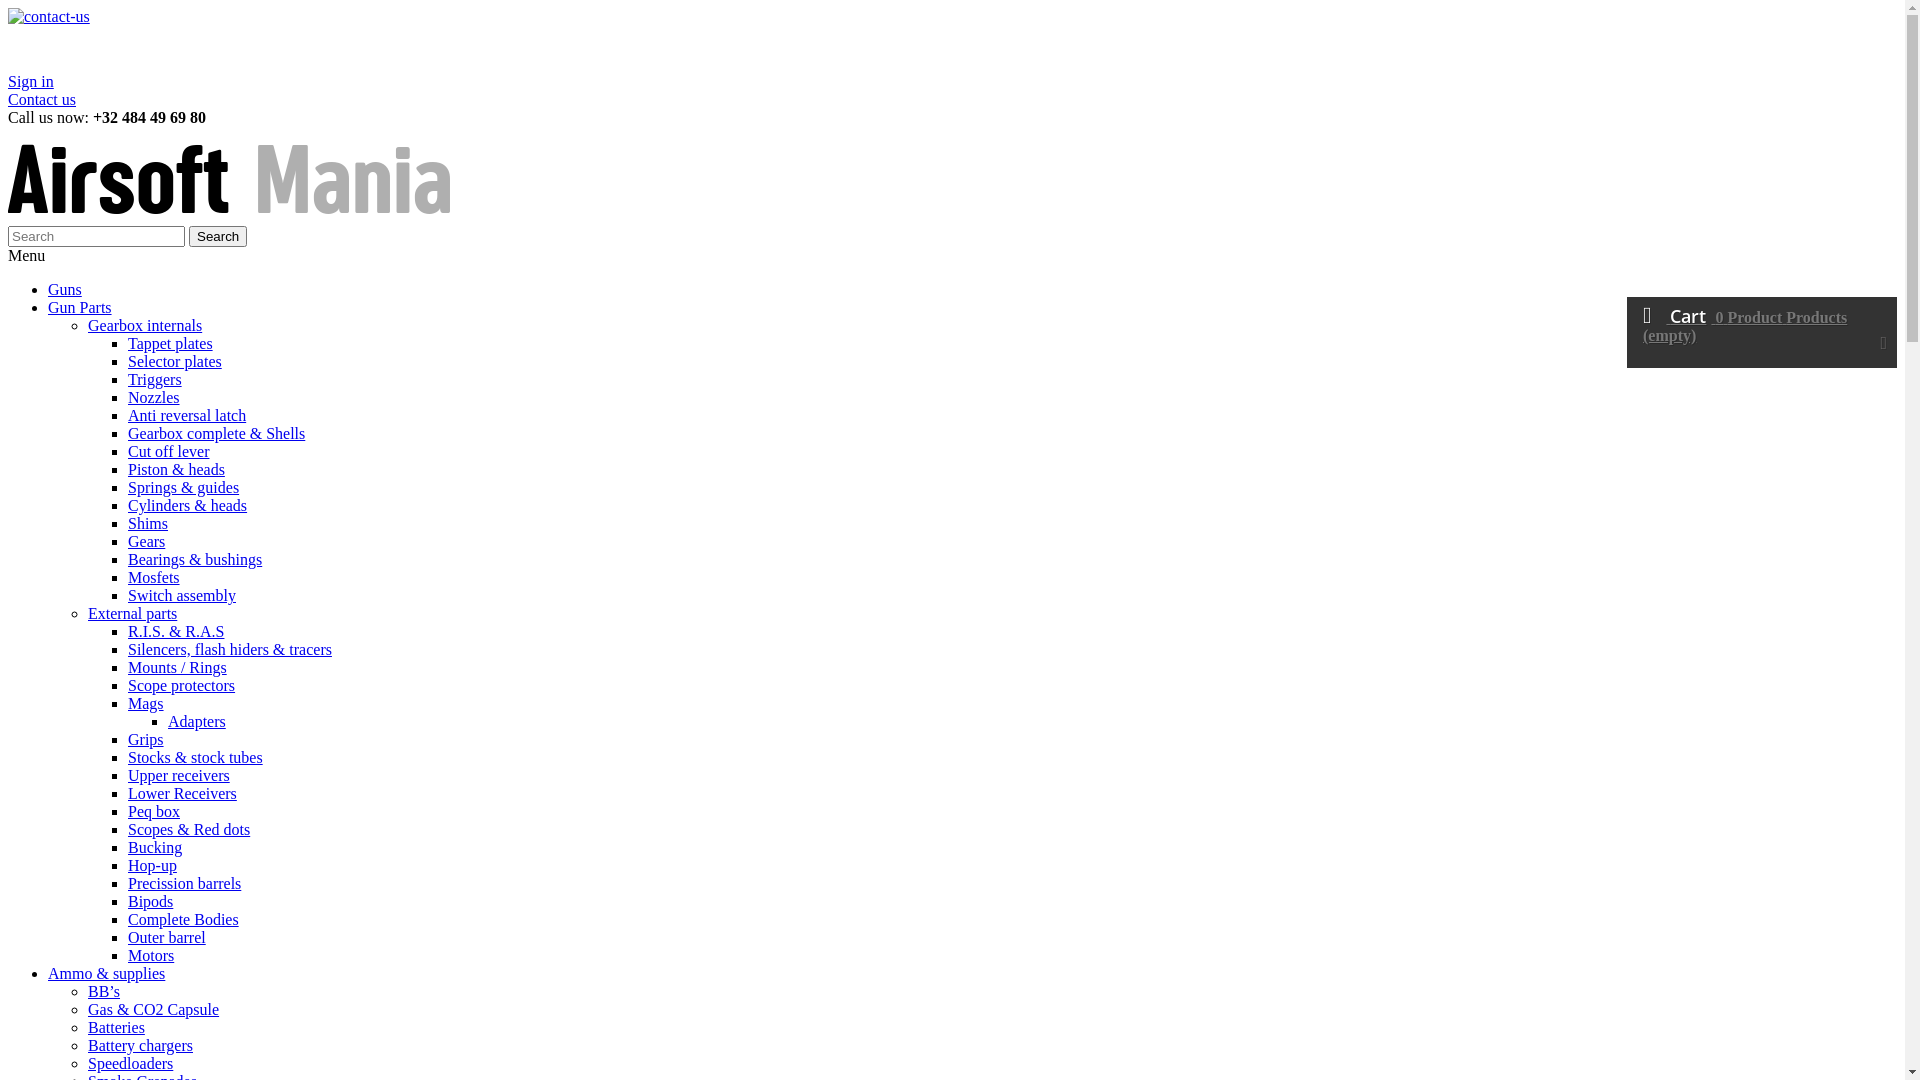 The height and width of the screenshot is (1080, 1920). I want to click on Anti reversal latch, so click(186, 416).